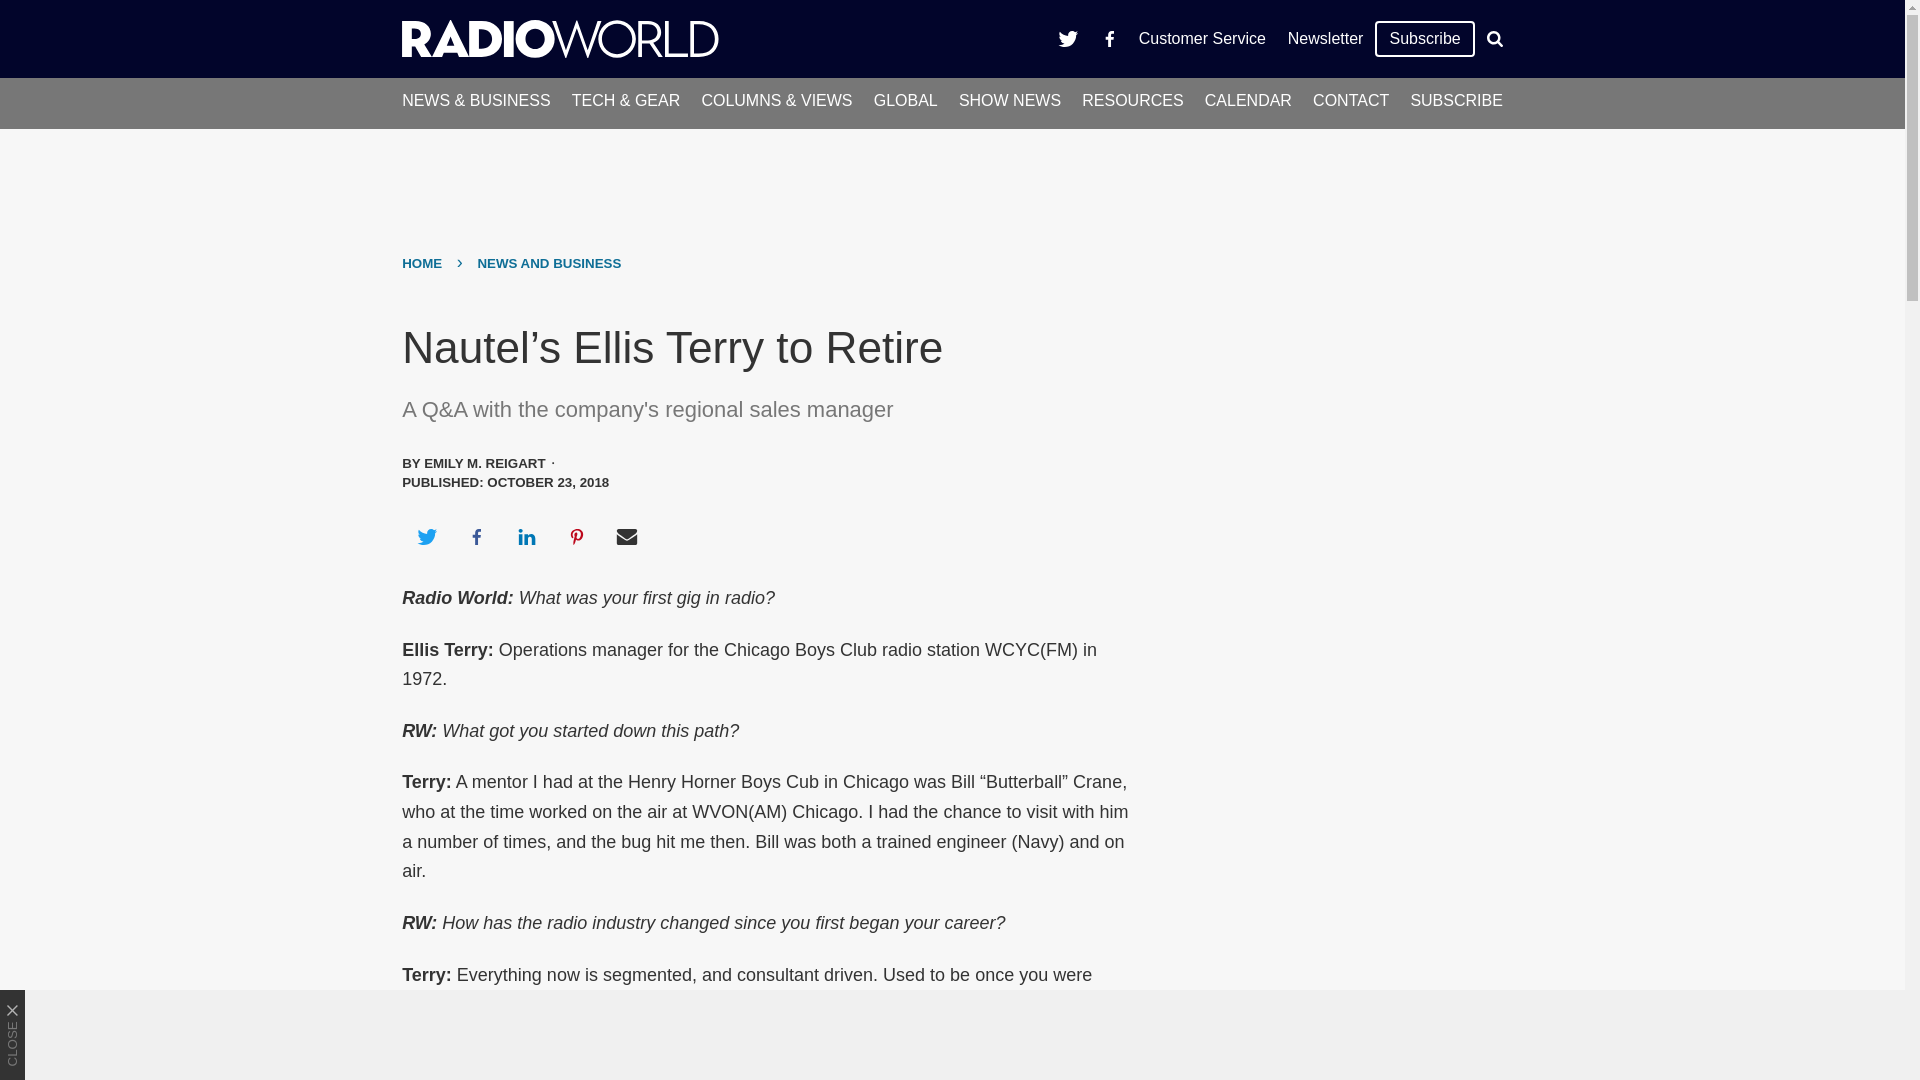  What do you see at coordinates (1202, 38) in the screenshot?
I see `Customer Service` at bounding box center [1202, 38].